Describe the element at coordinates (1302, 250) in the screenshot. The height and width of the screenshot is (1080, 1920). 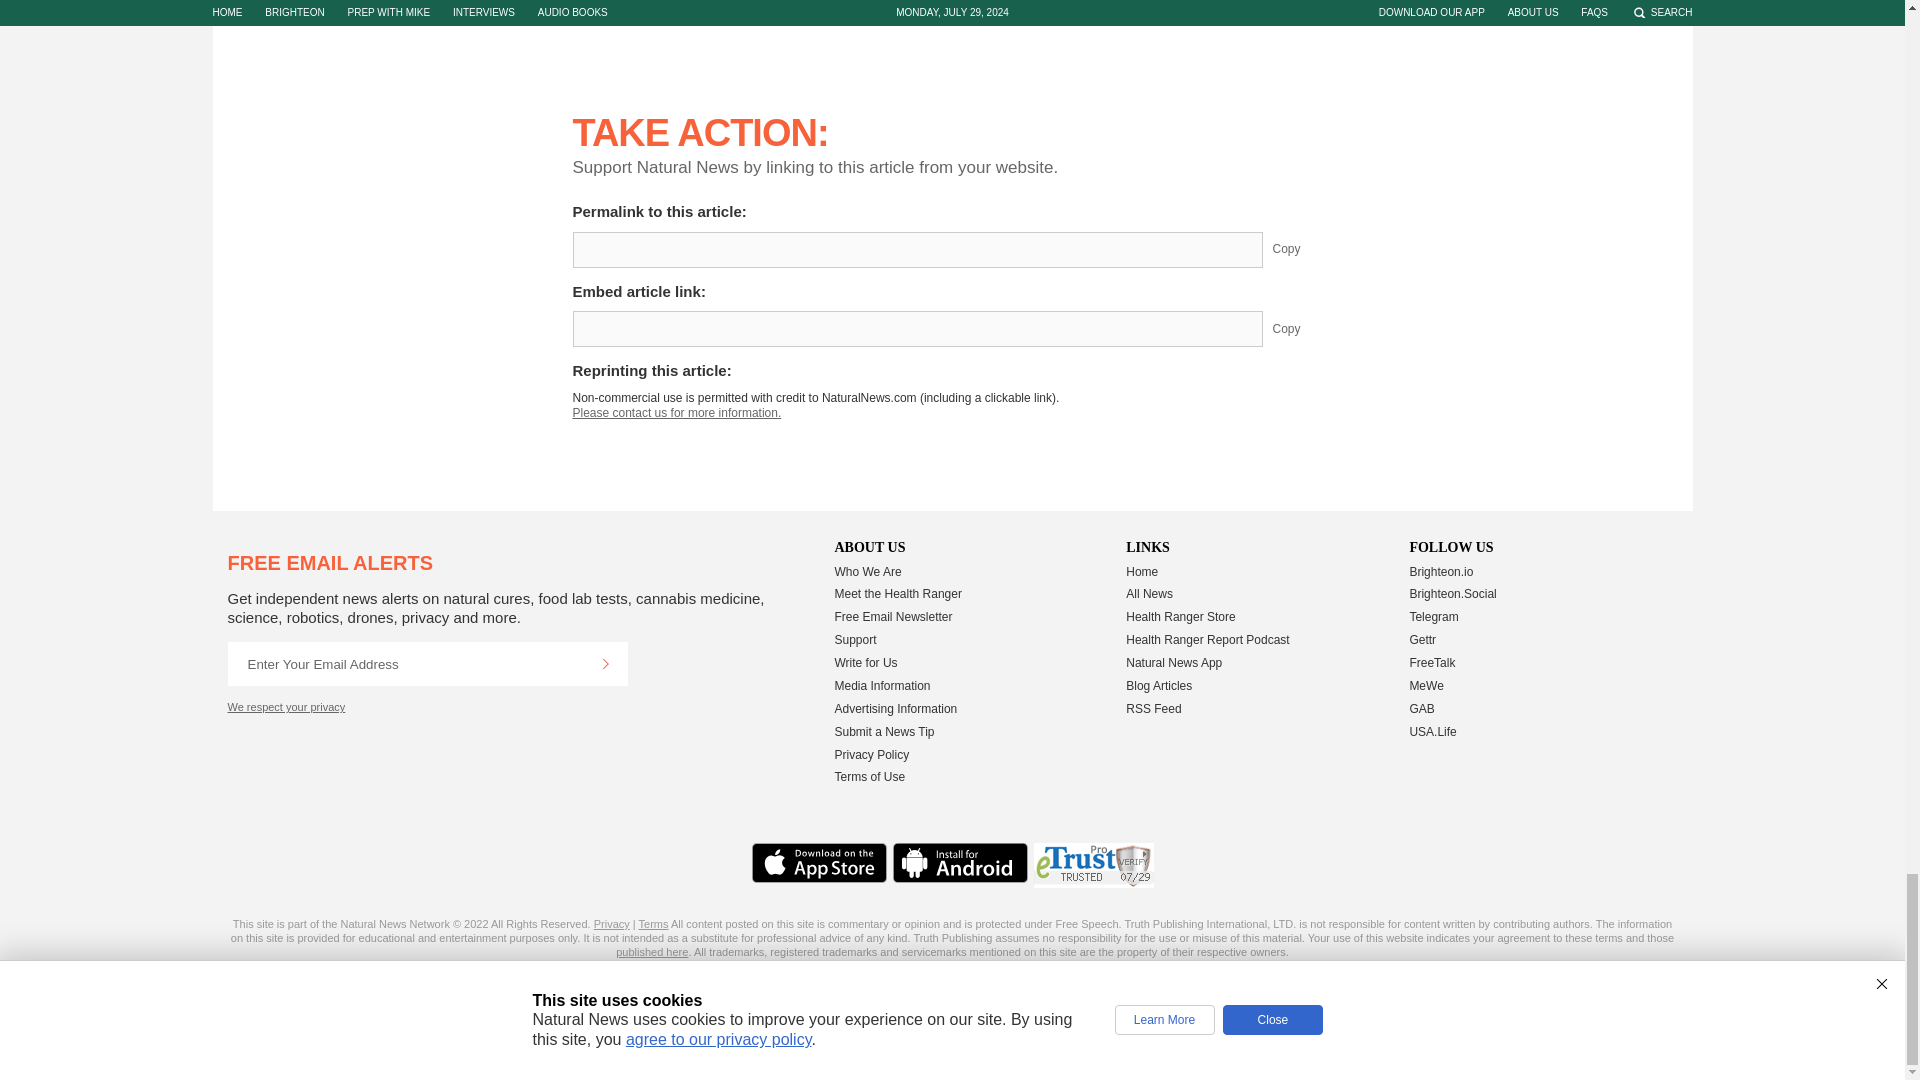
I see `Copy Permalink` at that location.